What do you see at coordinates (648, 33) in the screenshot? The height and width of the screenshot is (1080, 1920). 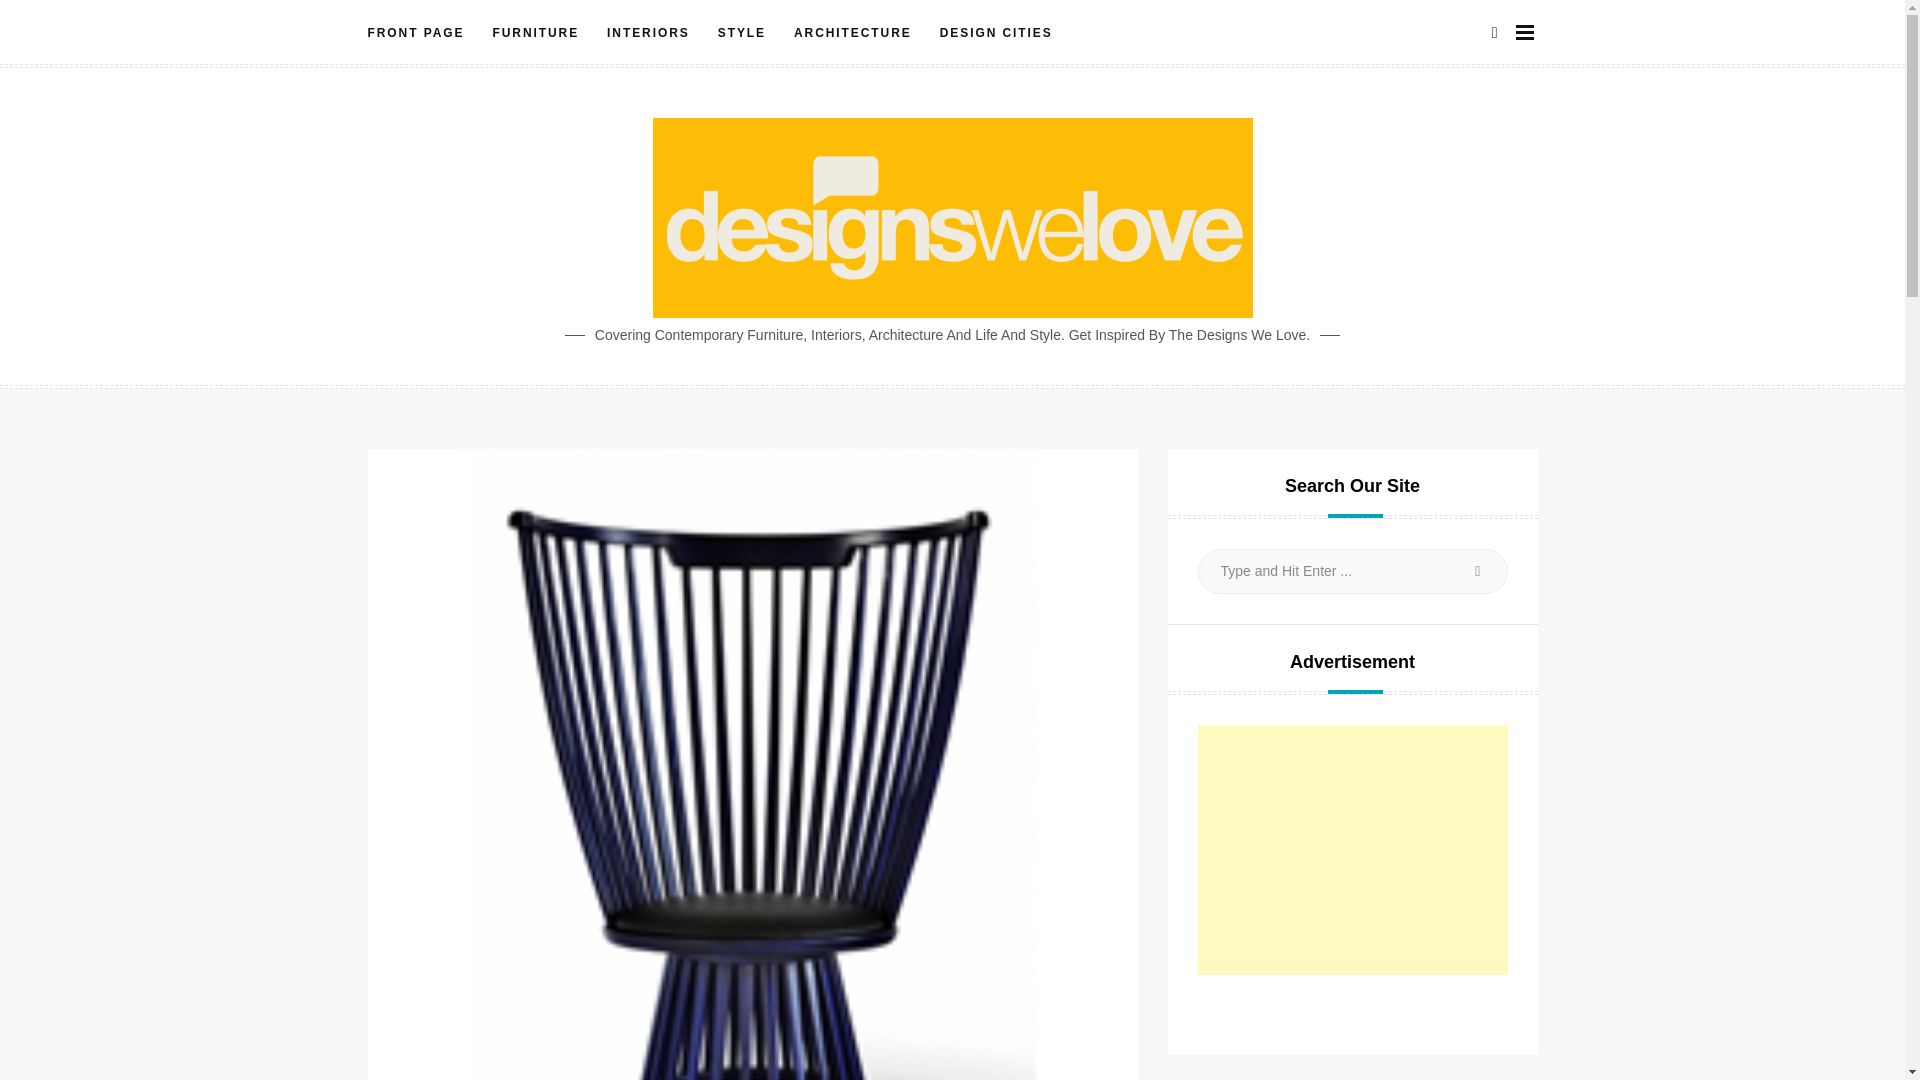 I see `INTERIORS` at bounding box center [648, 33].